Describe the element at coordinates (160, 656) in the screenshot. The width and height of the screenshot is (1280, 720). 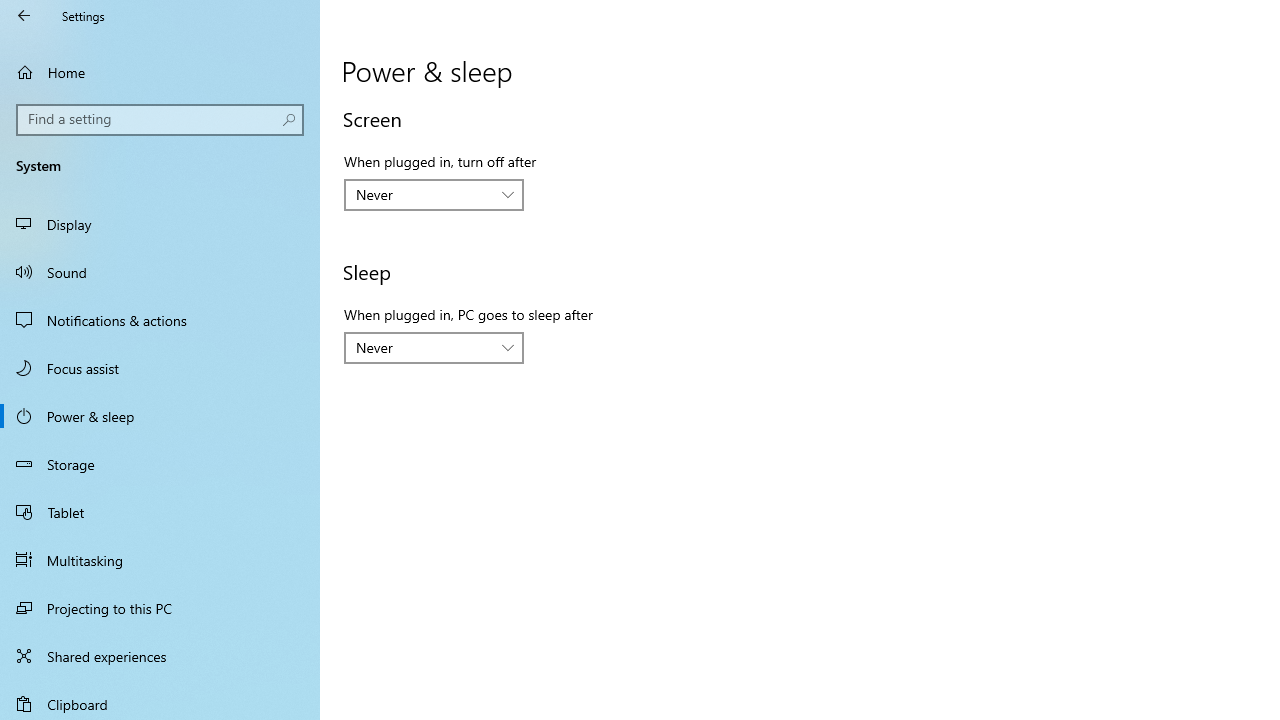
I see `Shared experiences` at that location.